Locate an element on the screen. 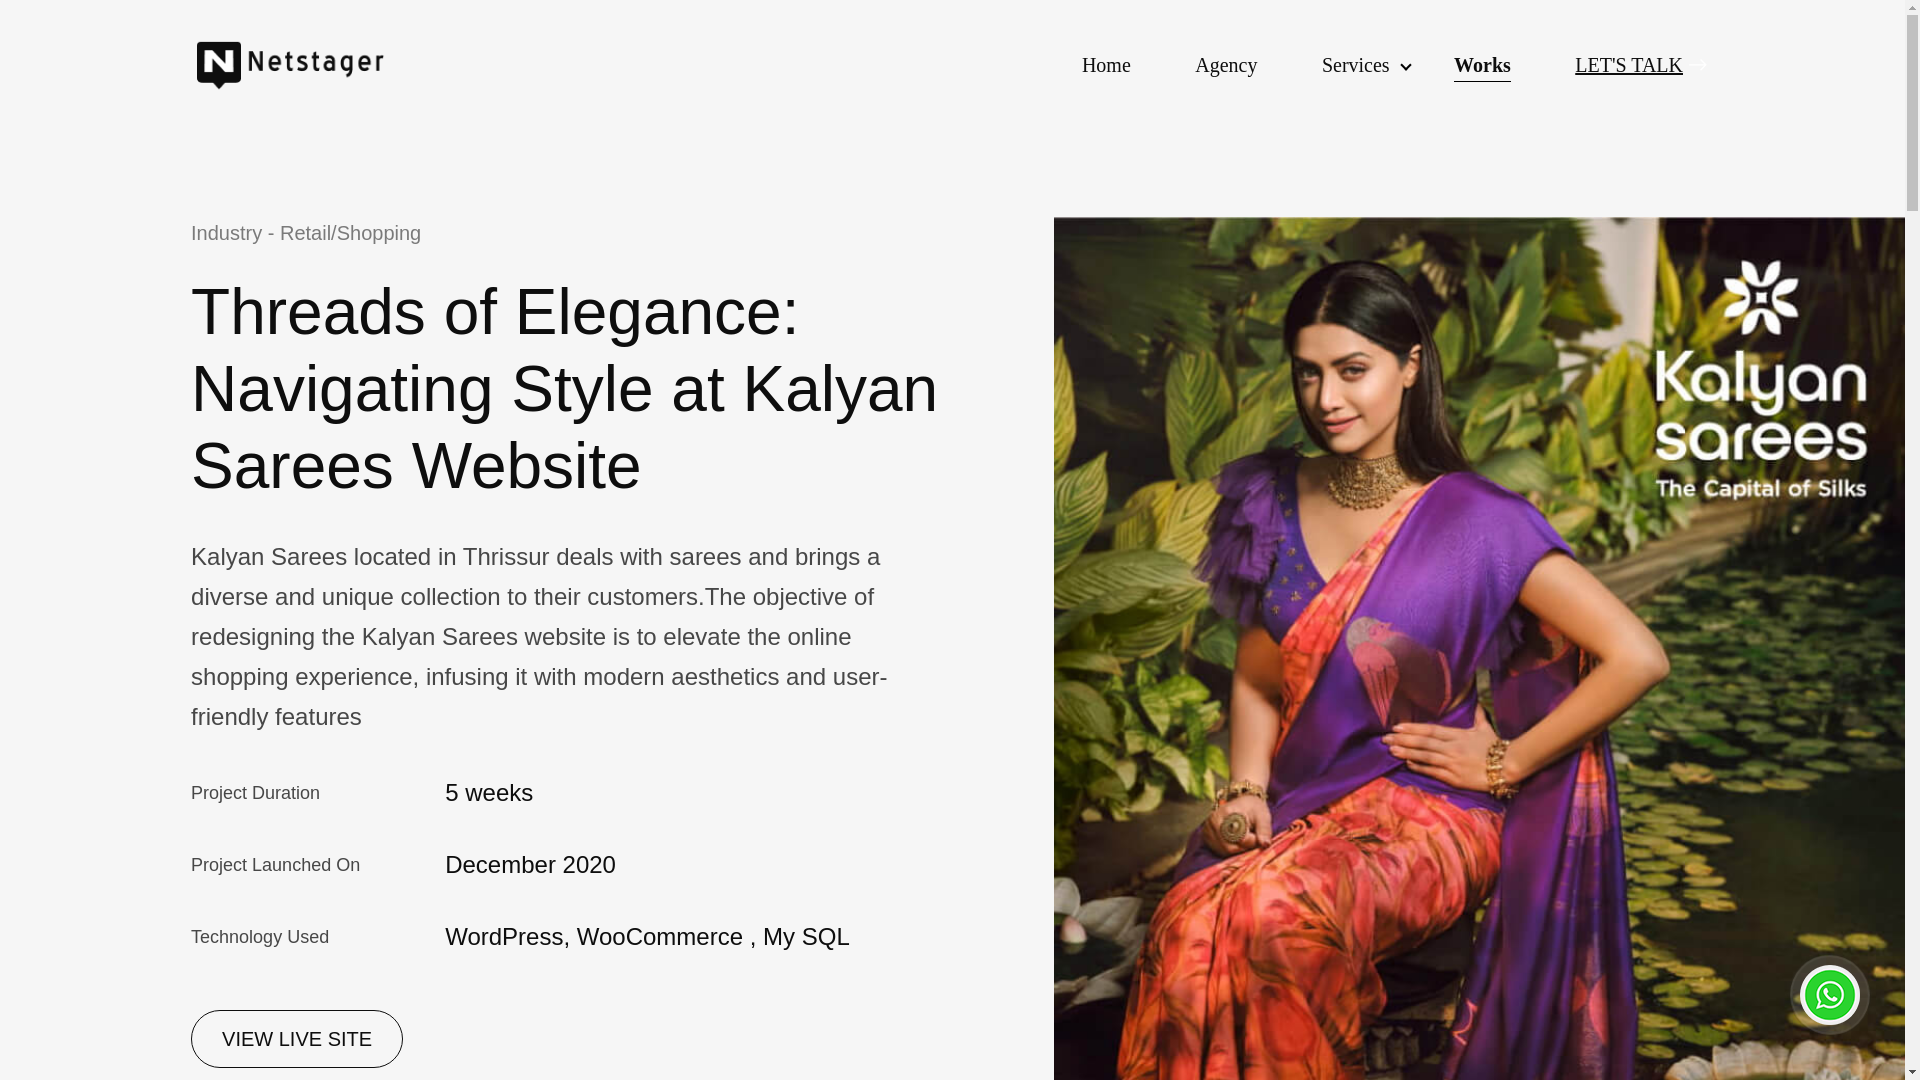 The image size is (1920, 1080). Works is located at coordinates (1482, 65).